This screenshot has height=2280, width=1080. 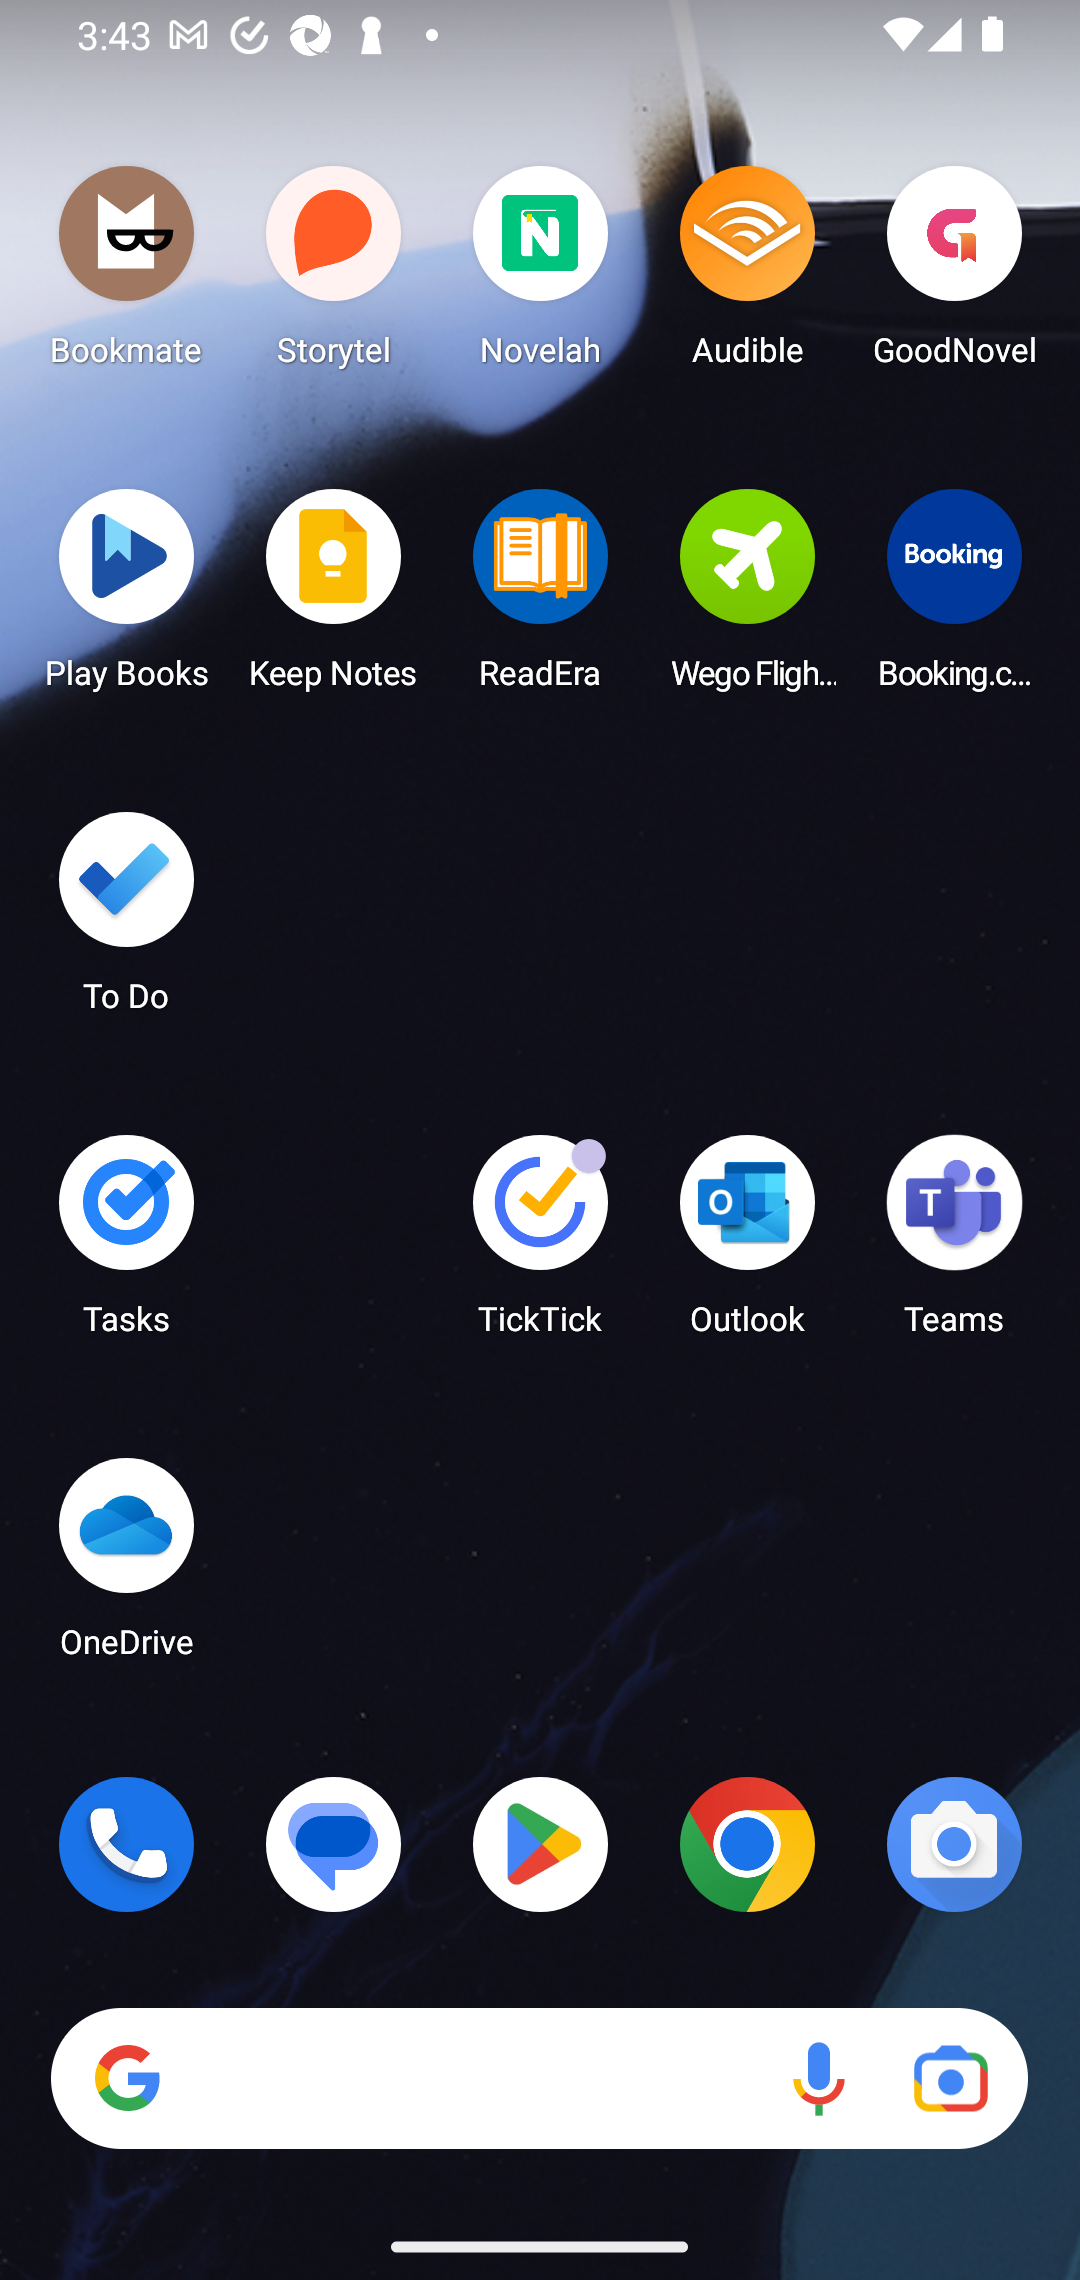 I want to click on Tasks, so click(x=126, y=1244).